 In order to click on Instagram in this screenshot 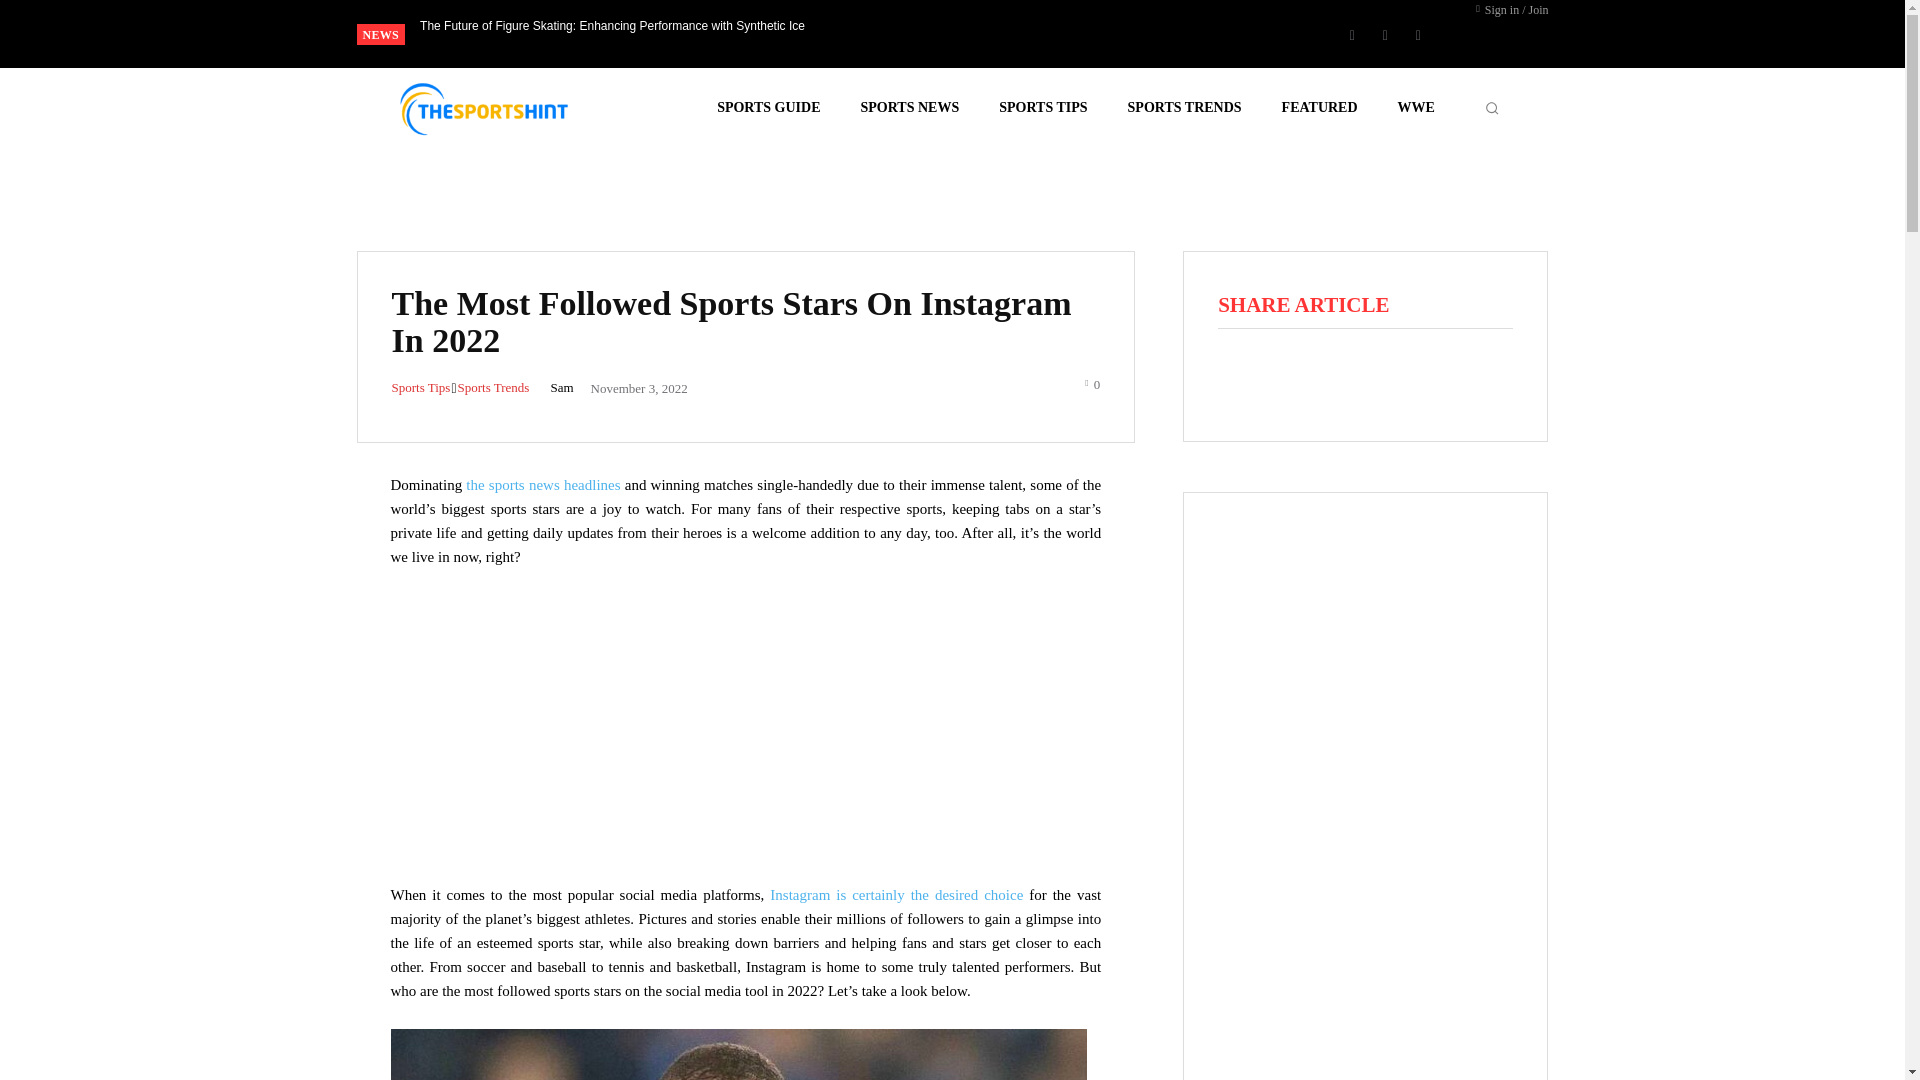, I will do `click(1384, 34)`.